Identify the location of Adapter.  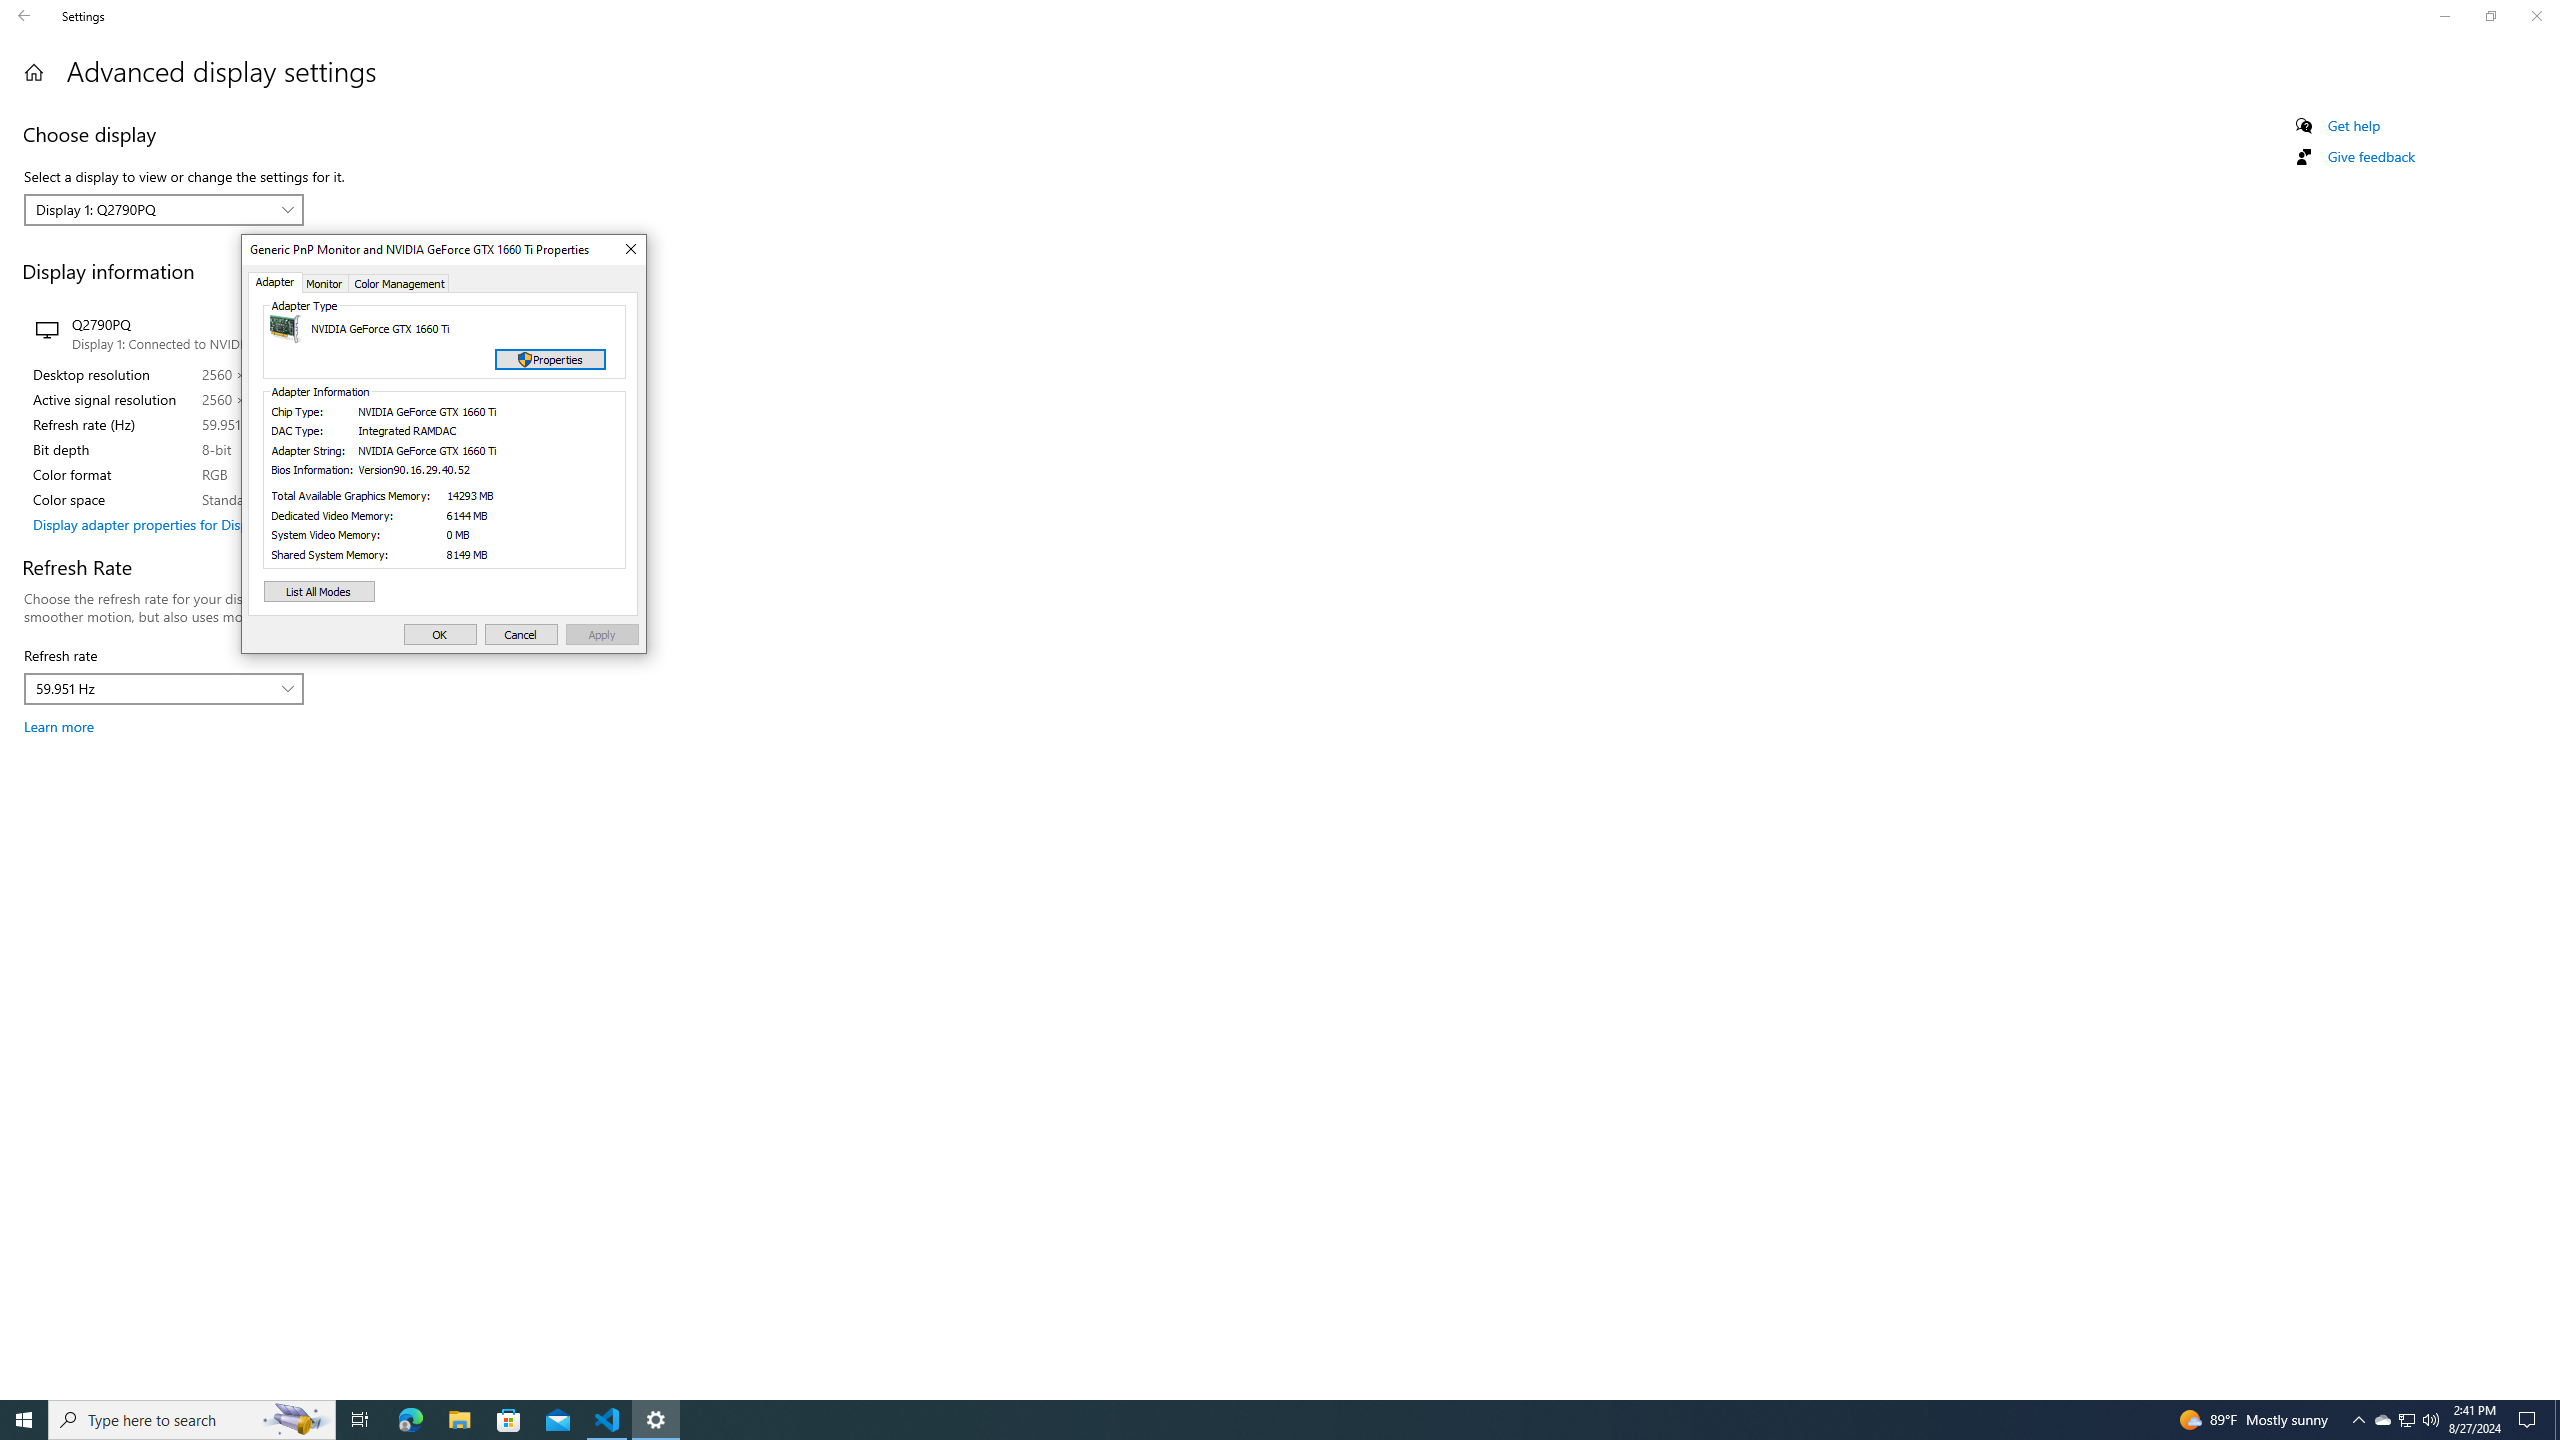
(276, 282).